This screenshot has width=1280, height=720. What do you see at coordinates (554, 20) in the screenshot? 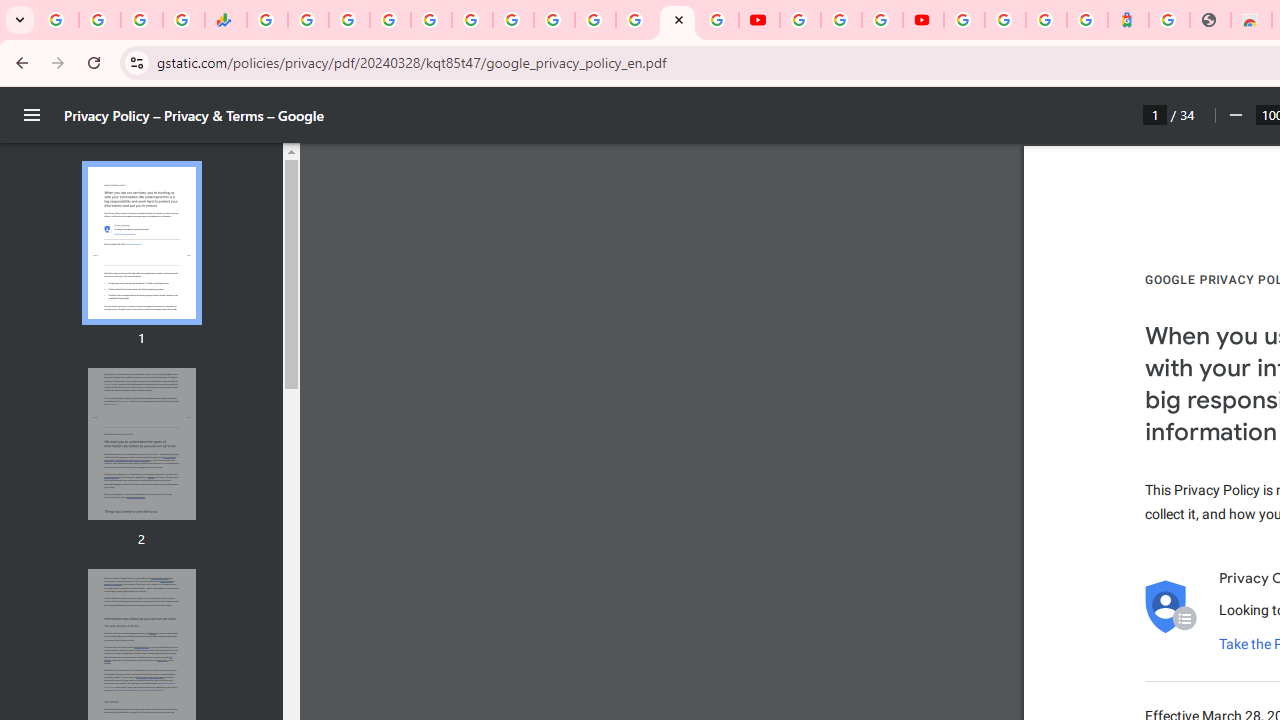
I see `YouTube` at bounding box center [554, 20].